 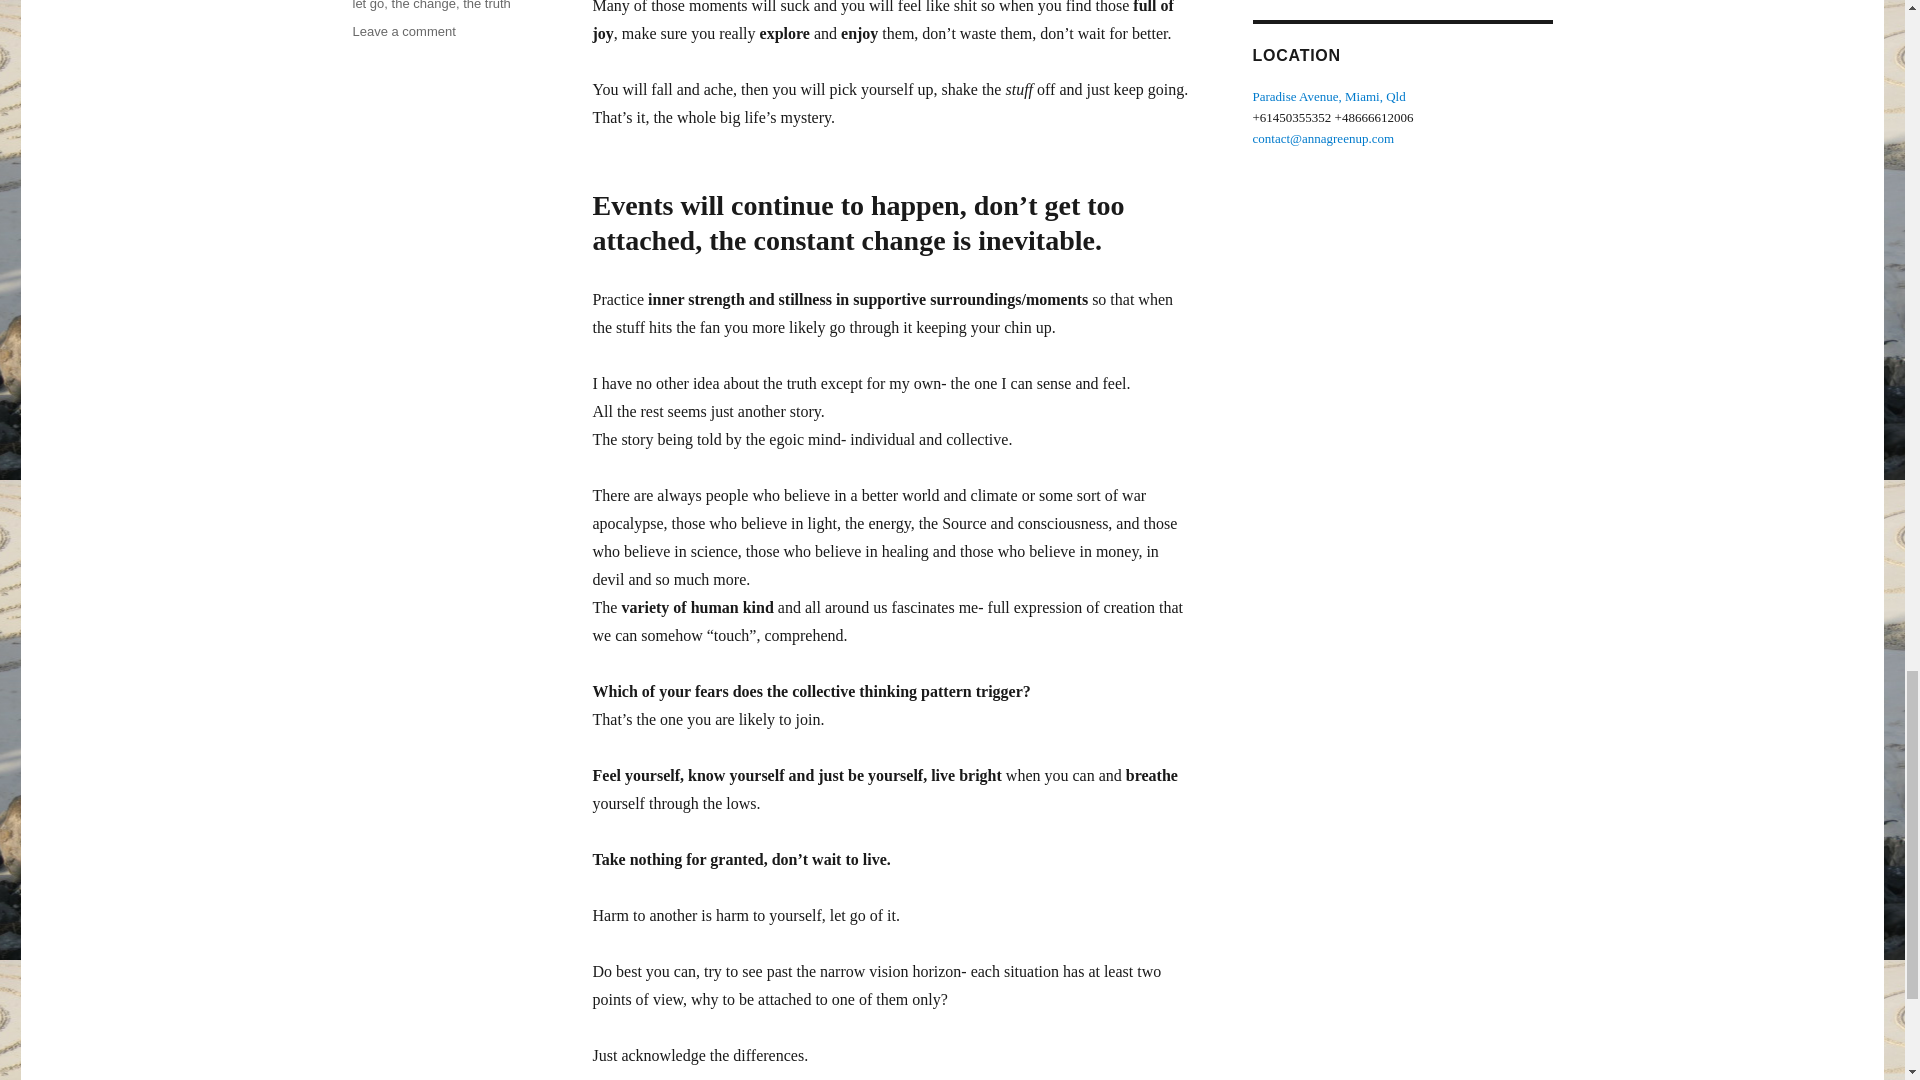 What do you see at coordinates (486, 5) in the screenshot?
I see `the truth` at bounding box center [486, 5].